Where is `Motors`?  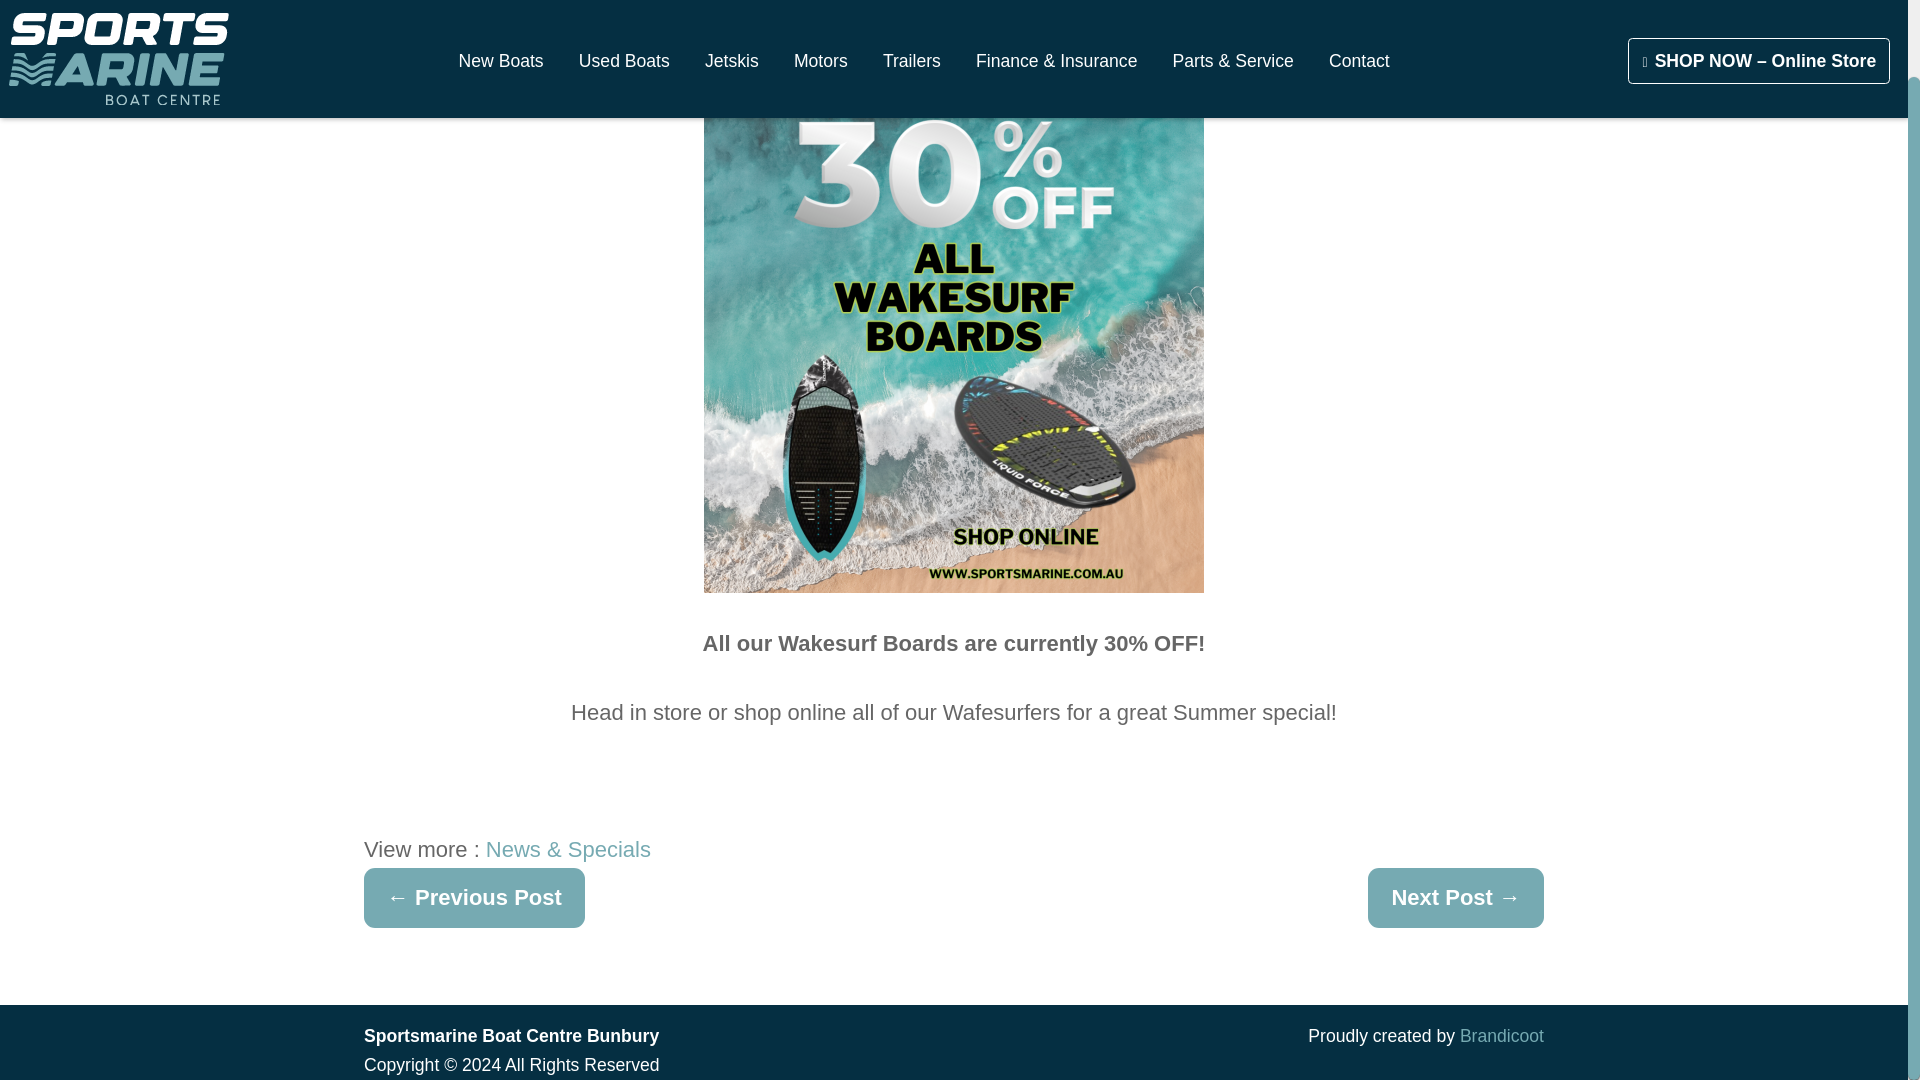 Motors is located at coordinates (820, 18).